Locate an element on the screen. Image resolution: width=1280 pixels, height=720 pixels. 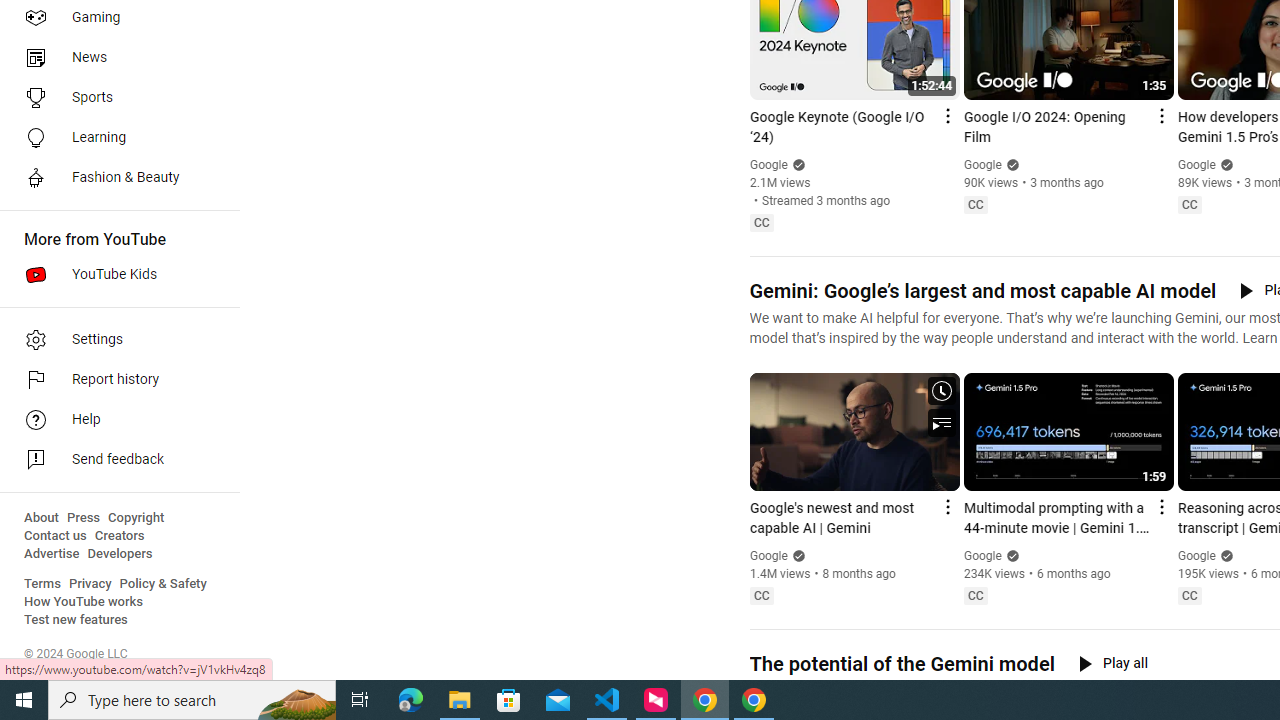
Report history is located at coordinates (114, 380).